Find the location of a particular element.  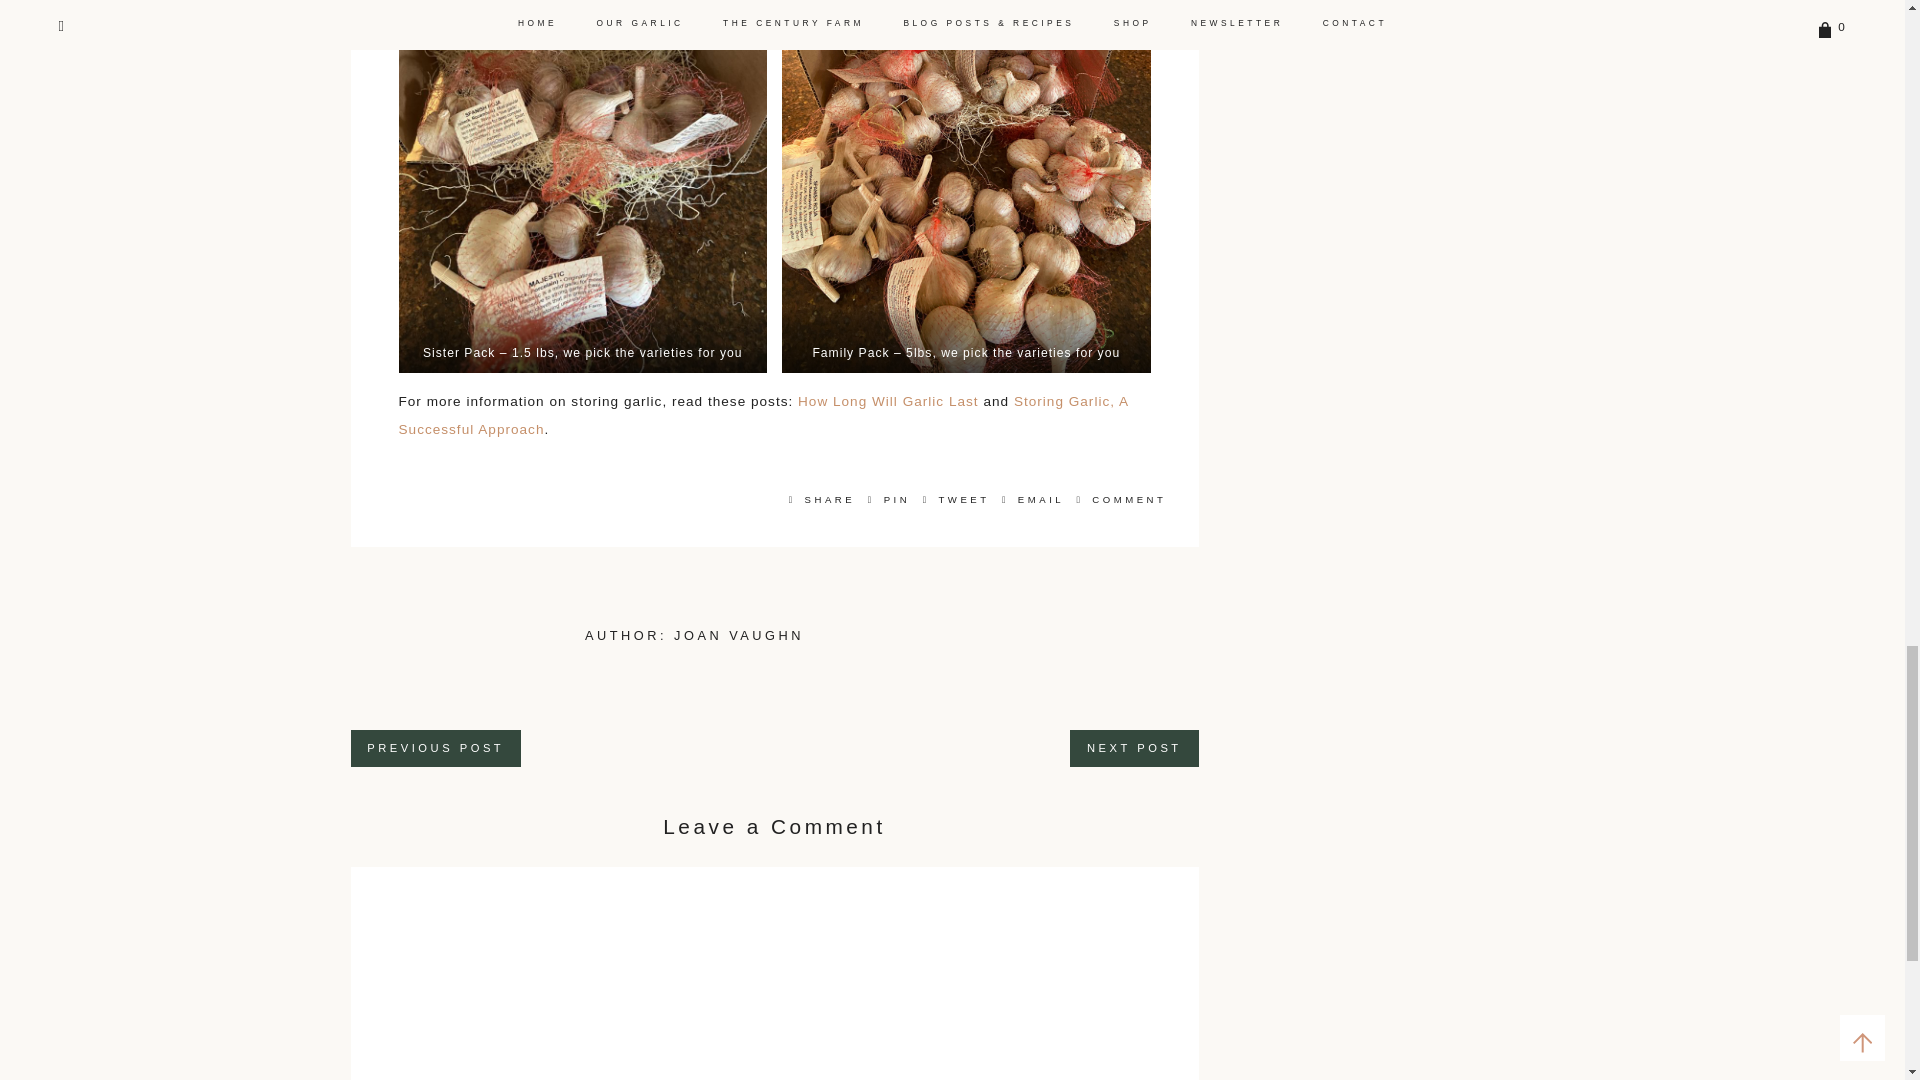

PIN is located at coordinates (890, 499).